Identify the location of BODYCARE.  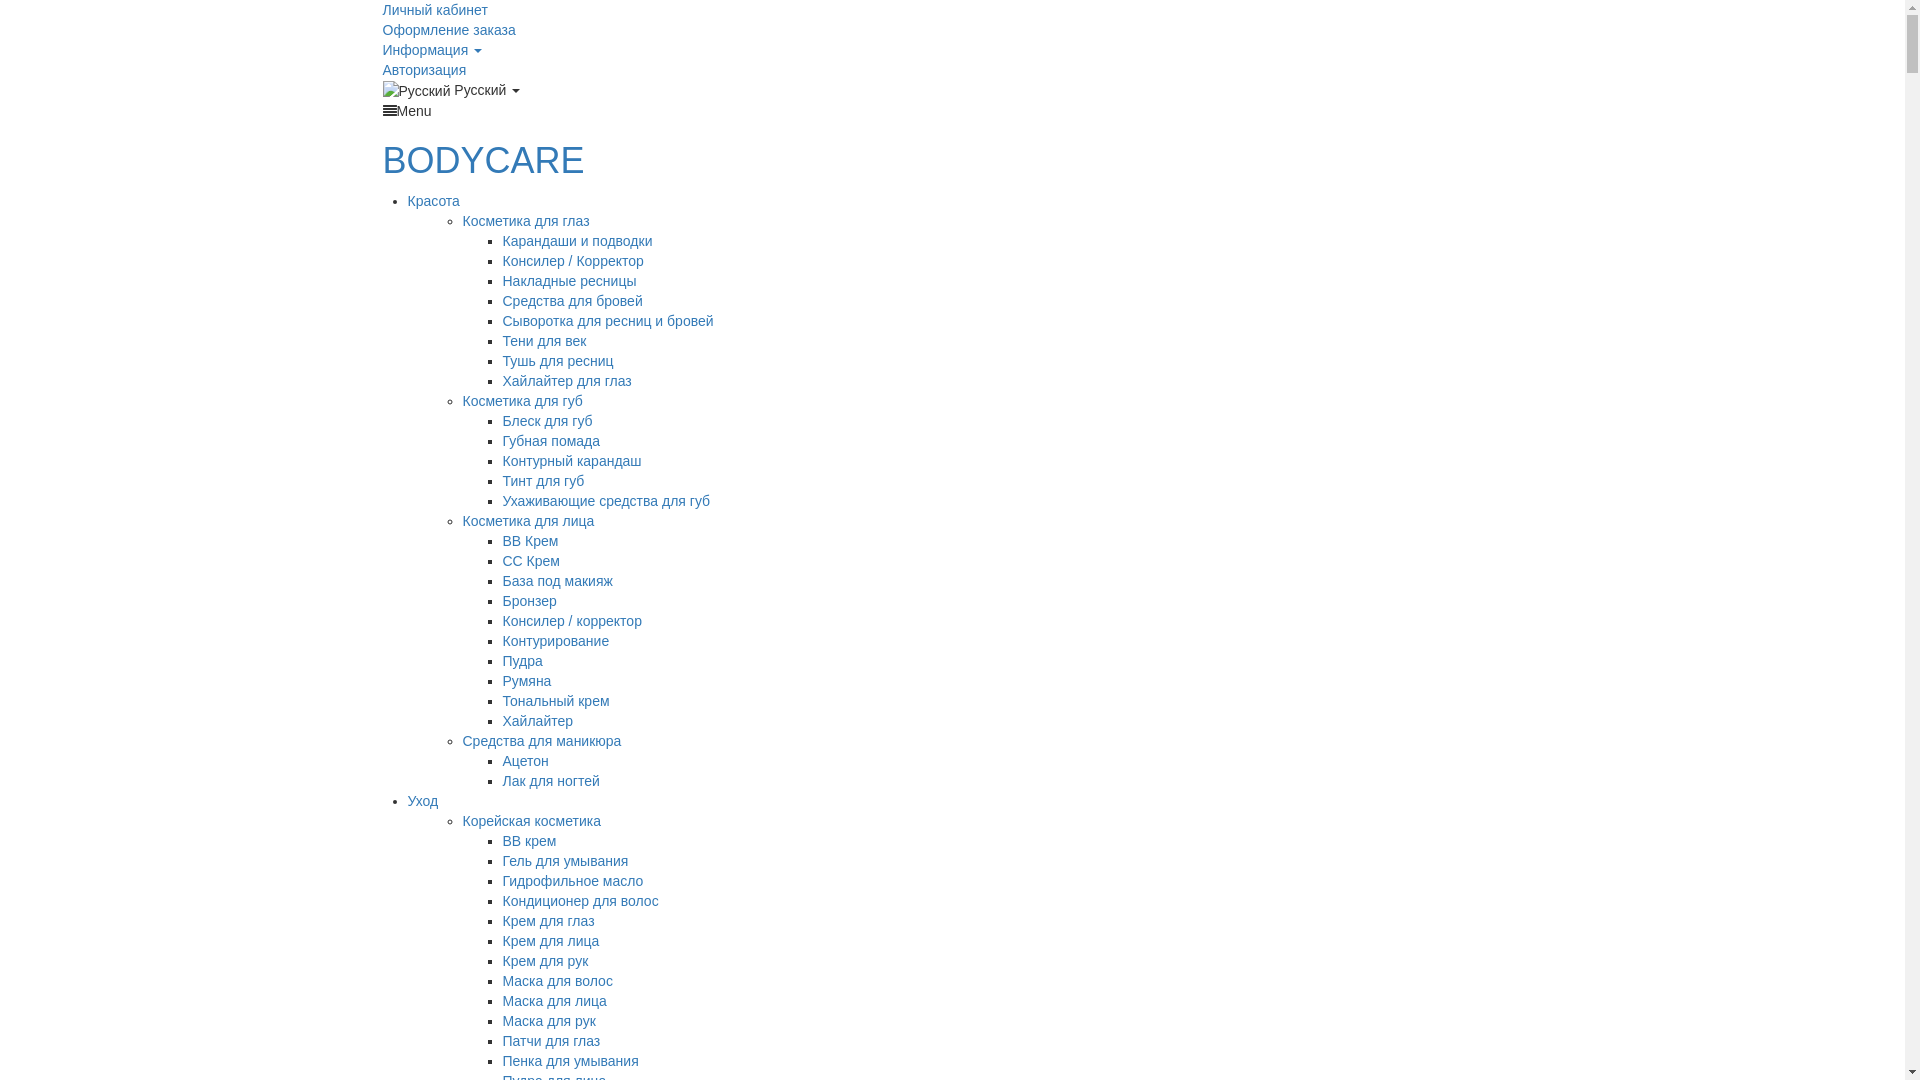
(483, 160).